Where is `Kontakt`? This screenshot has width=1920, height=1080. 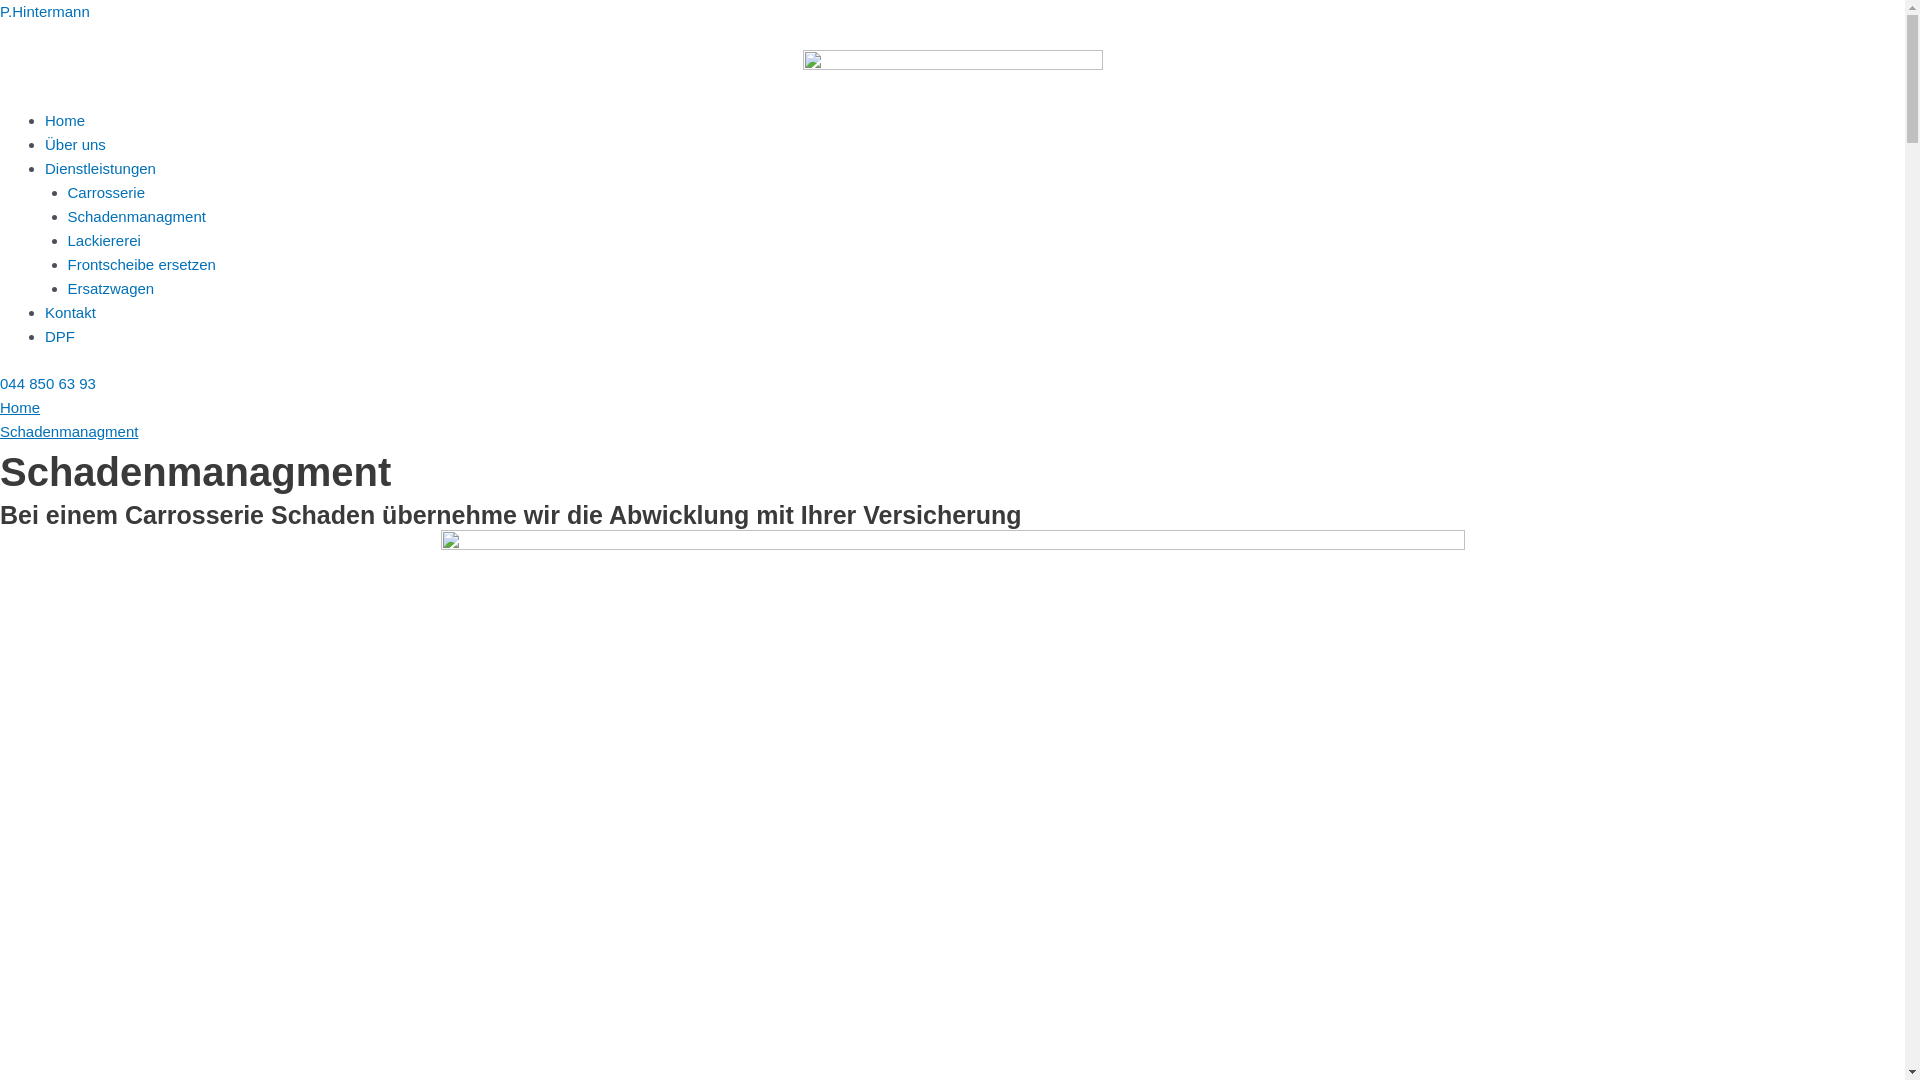
Kontakt is located at coordinates (70, 312).